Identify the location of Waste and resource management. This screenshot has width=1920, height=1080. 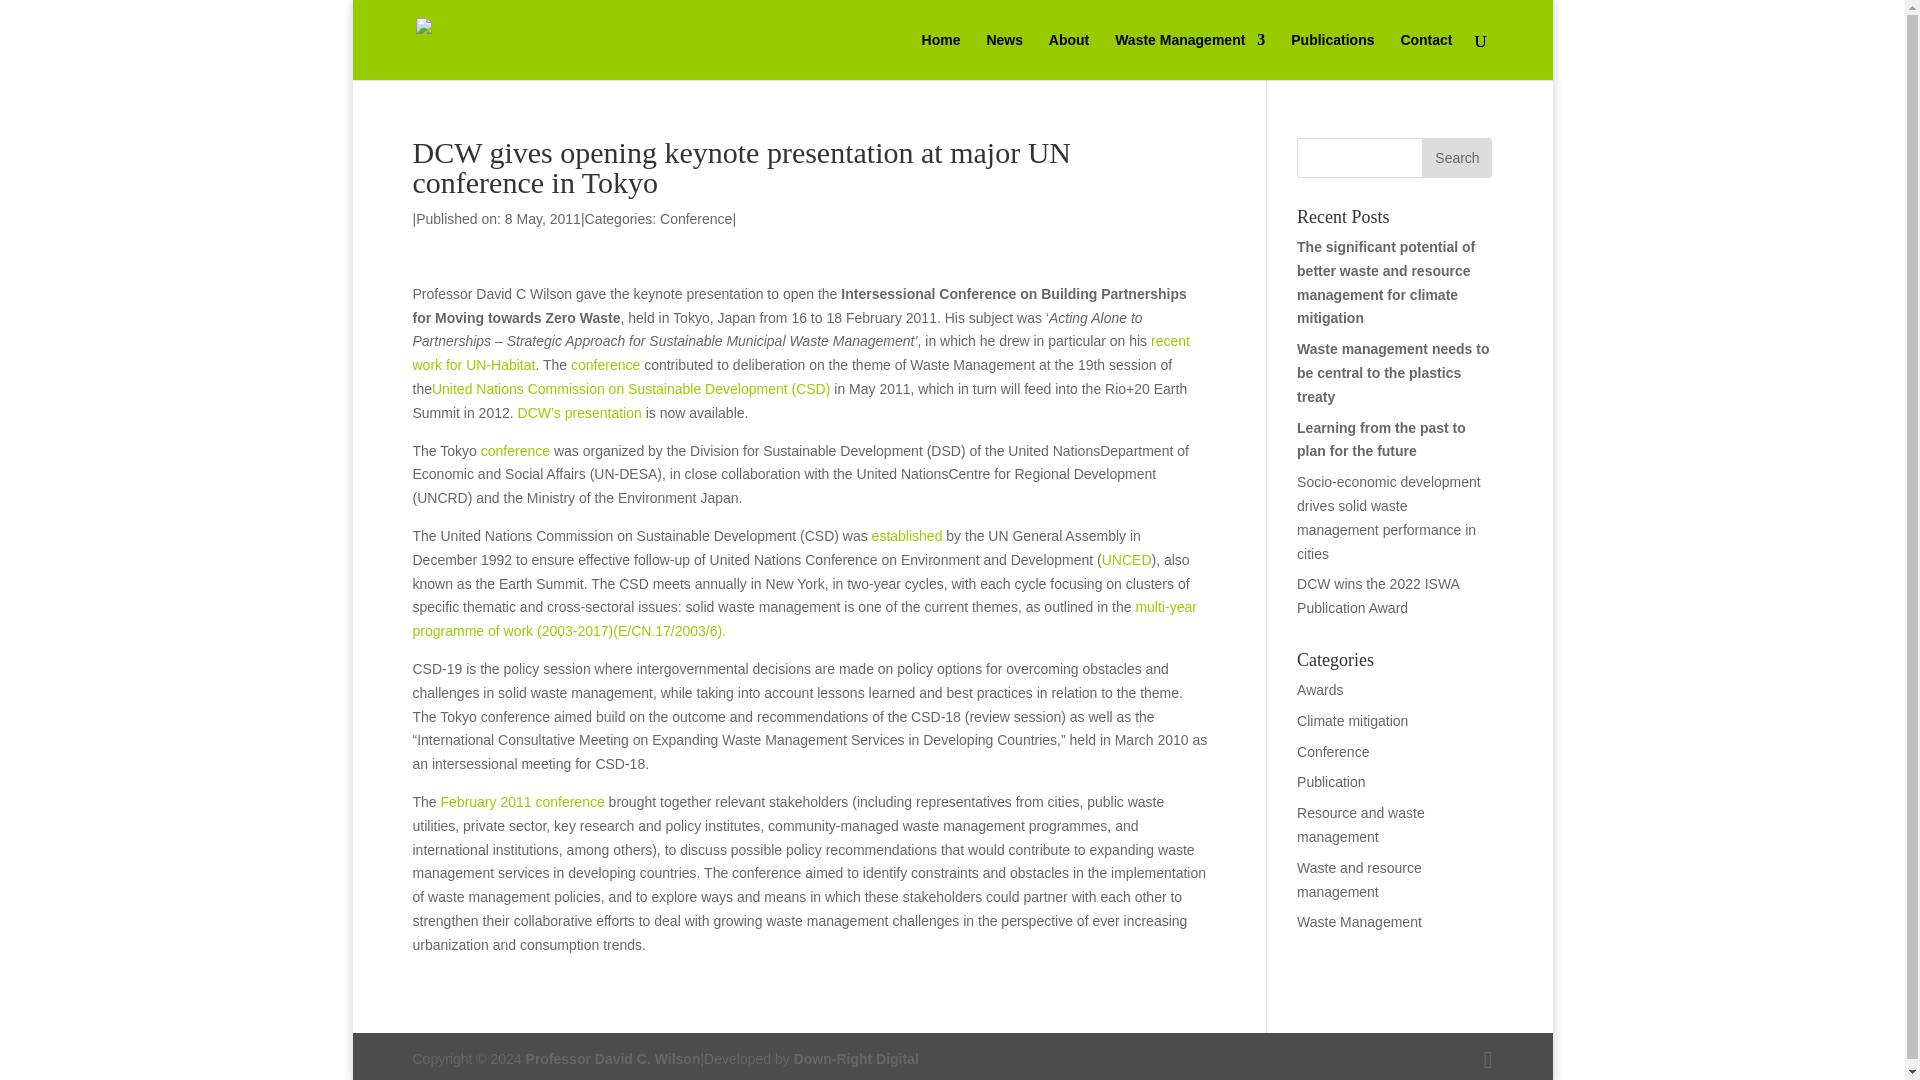
(1360, 879).